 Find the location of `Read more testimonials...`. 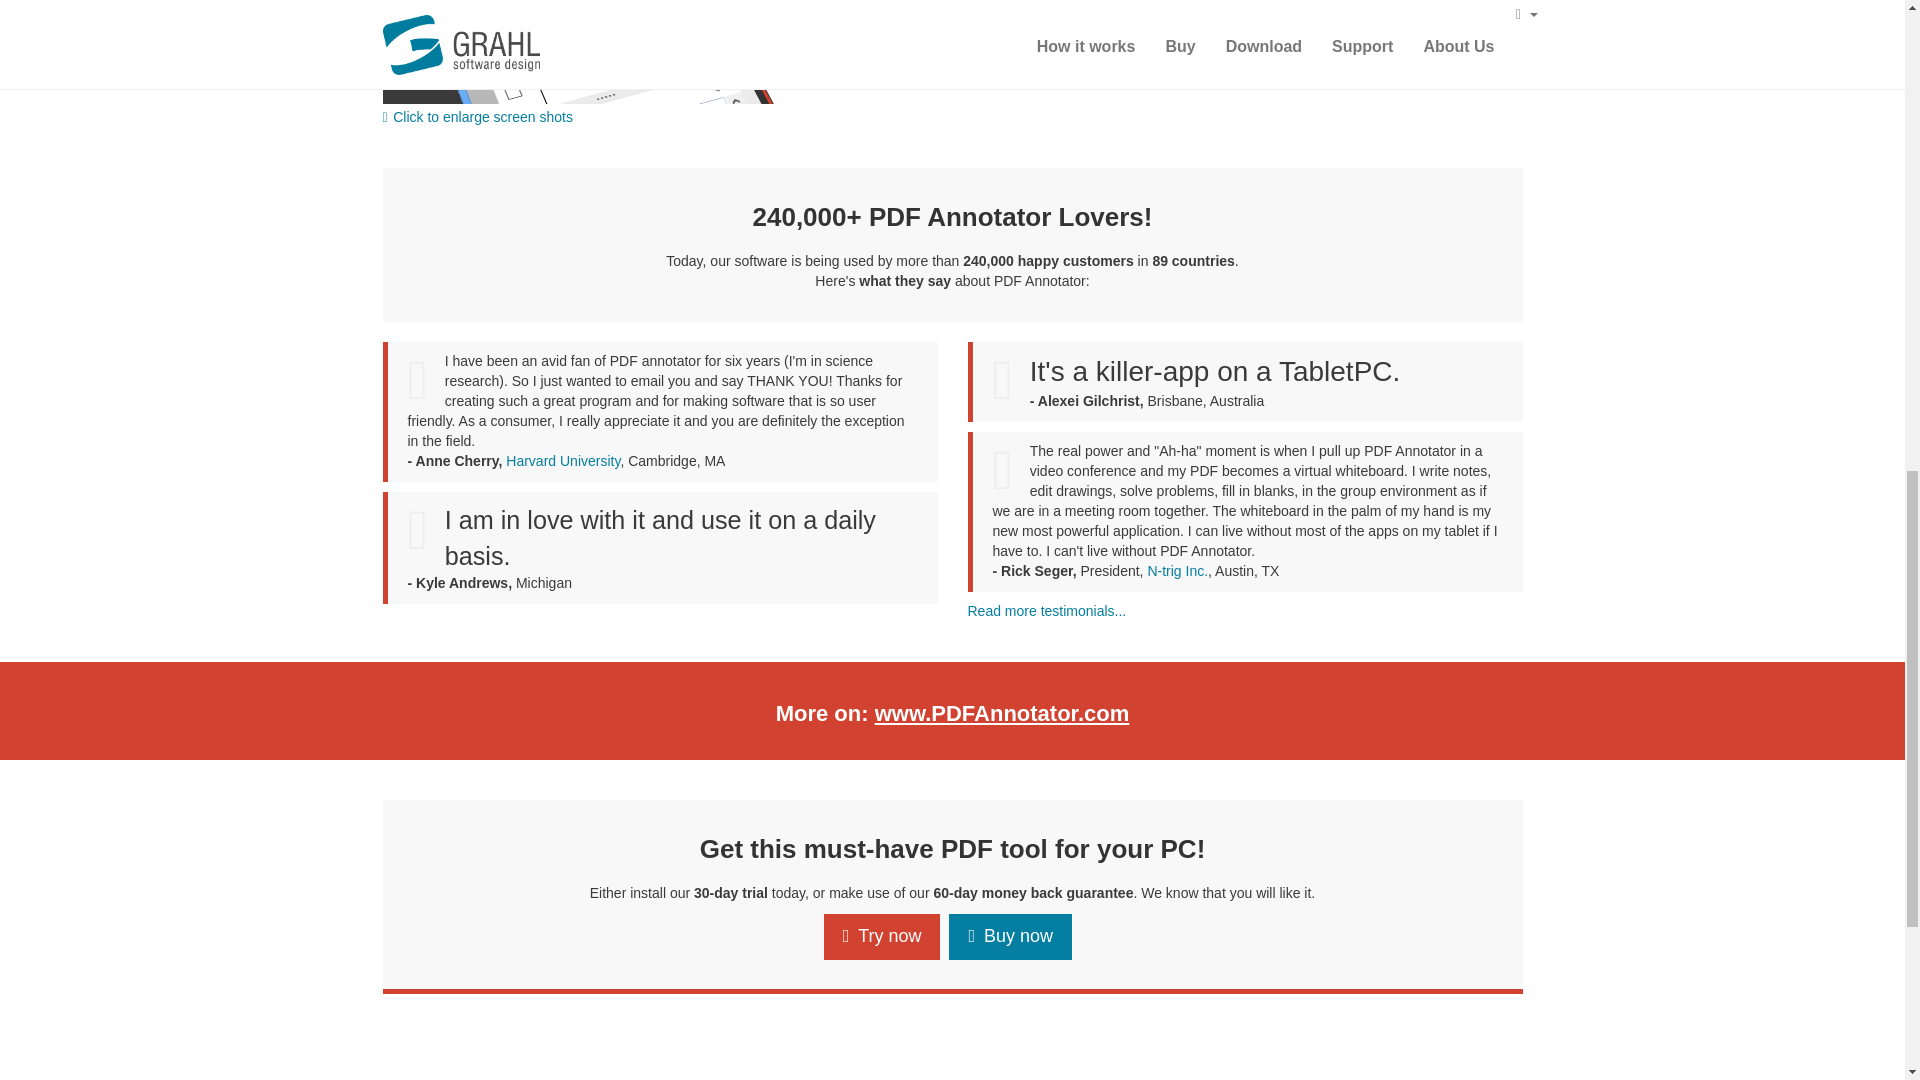

Read more testimonials... is located at coordinates (1047, 610).